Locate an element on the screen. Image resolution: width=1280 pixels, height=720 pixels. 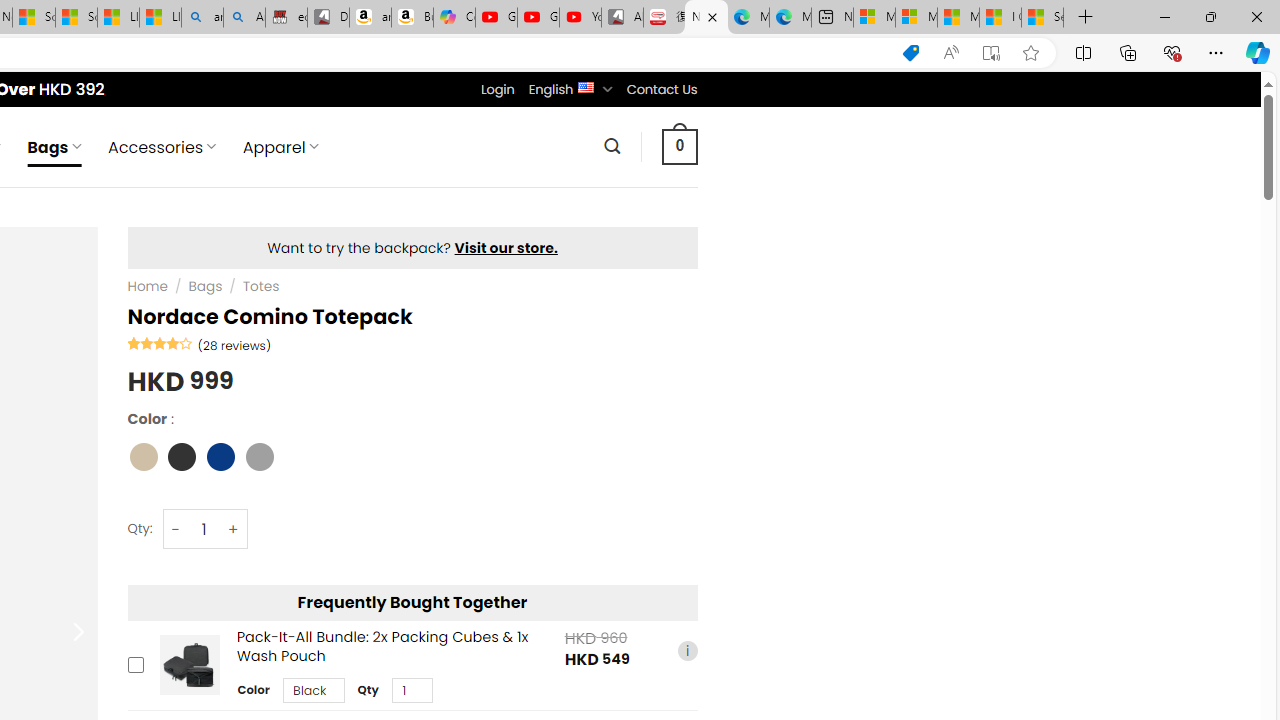
Totes is located at coordinates (260, 286).